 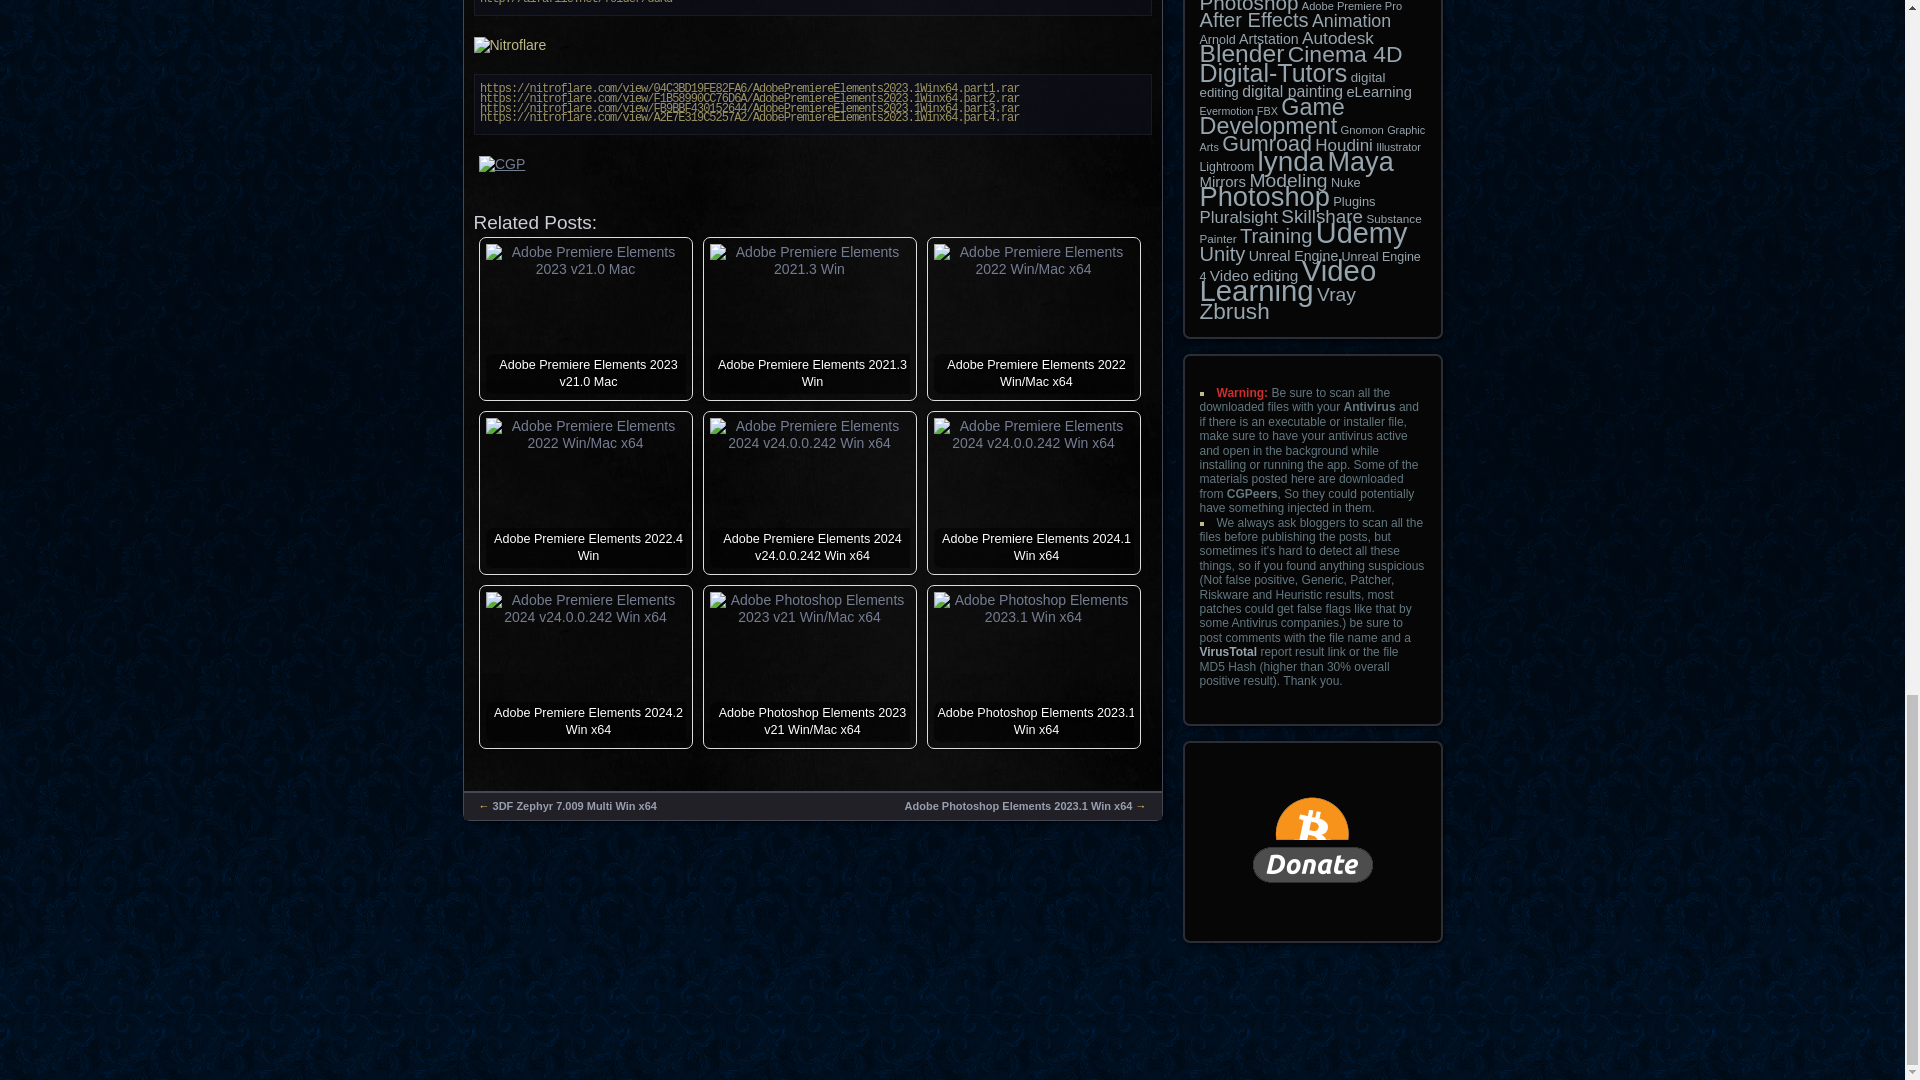 I want to click on CGPersia, so click(x=813, y=174).